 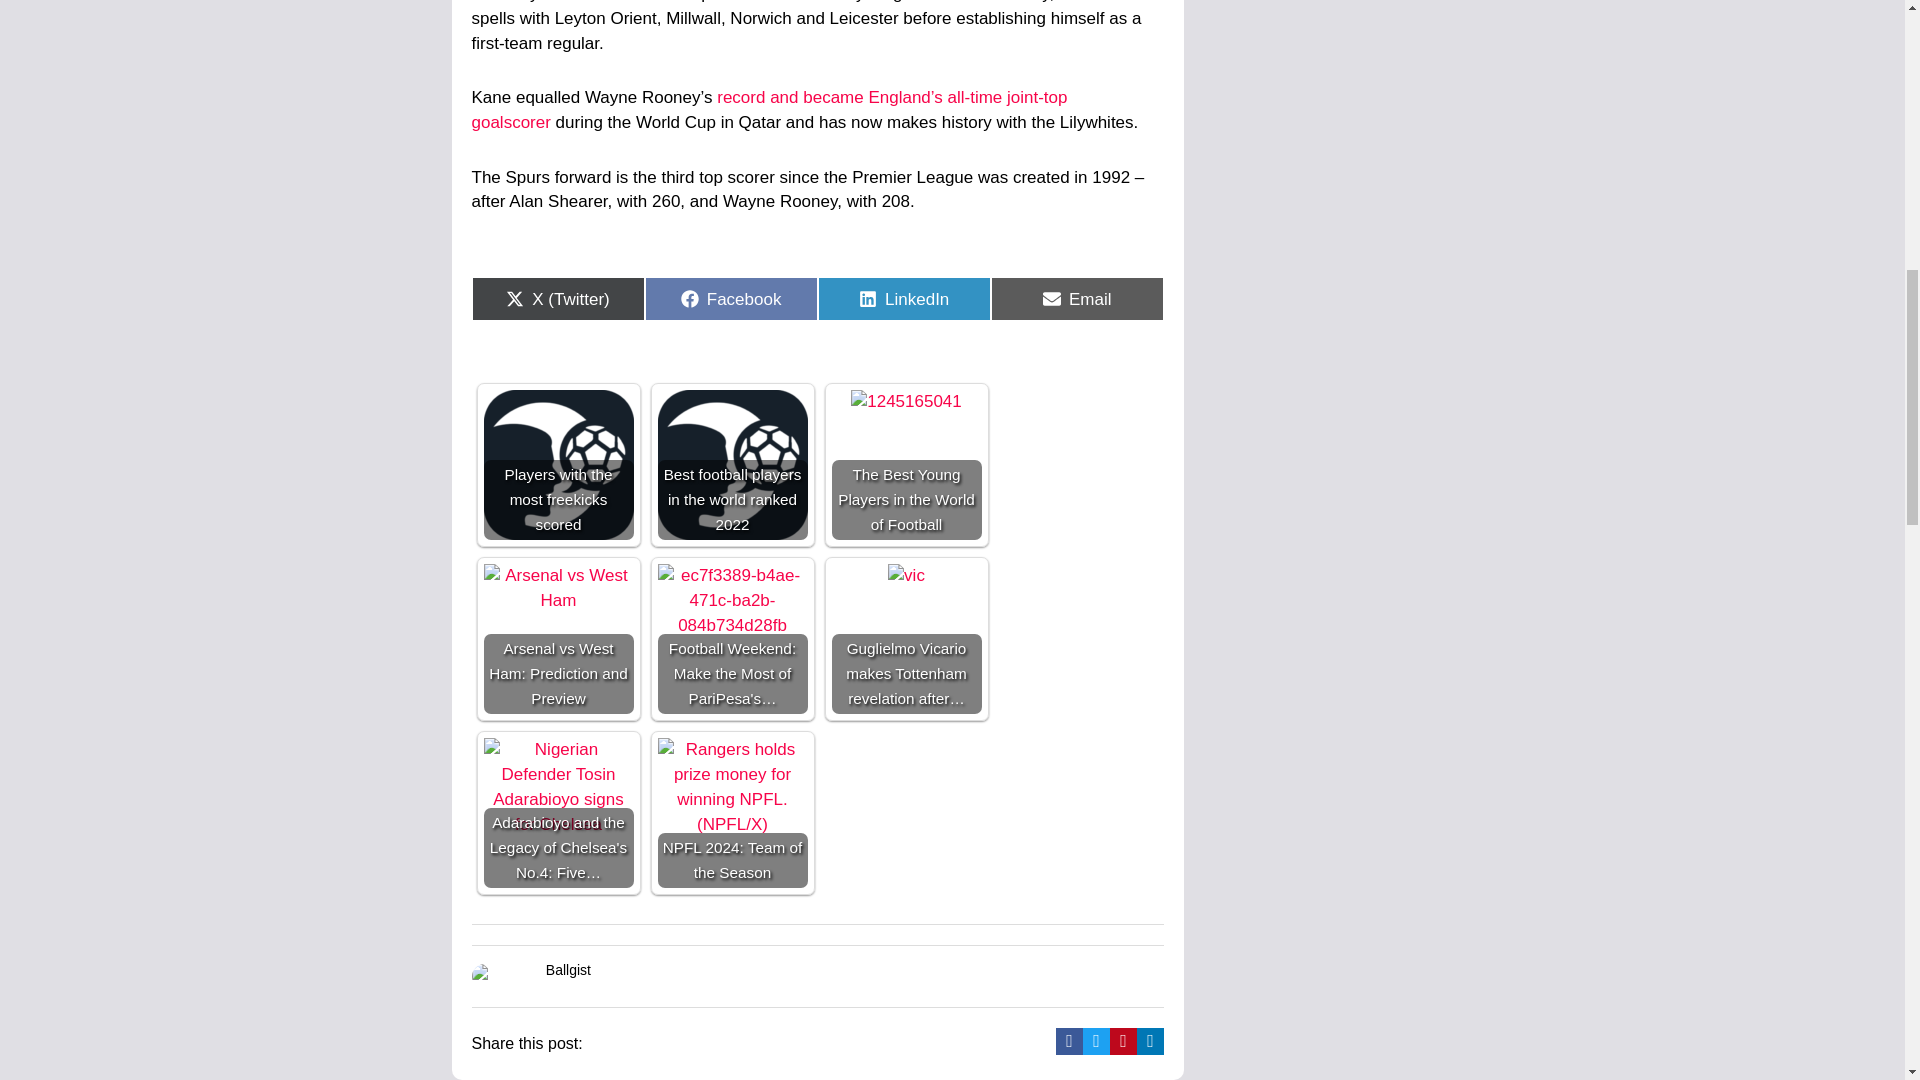 What do you see at coordinates (733, 787) in the screenshot?
I see `NPFL 2024: Team of the Season` at bounding box center [733, 787].